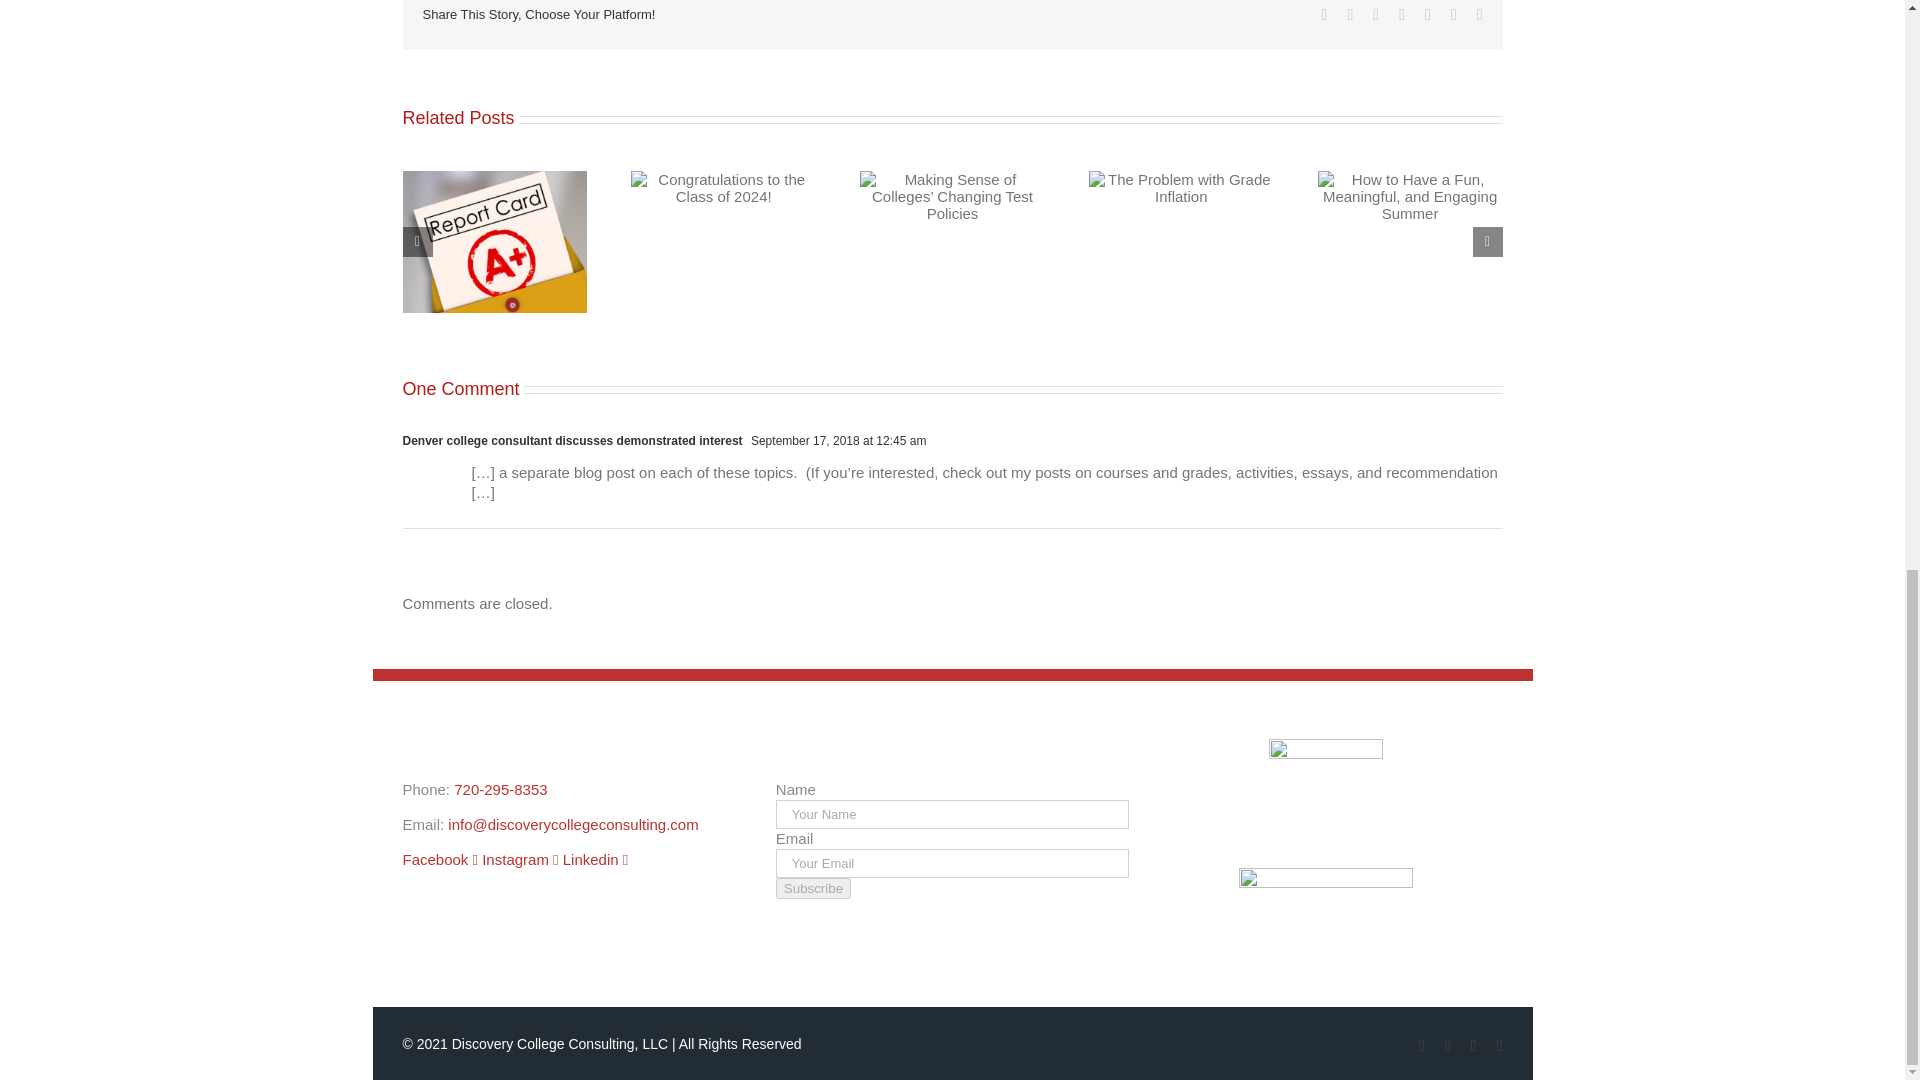 This screenshot has width=1920, height=1080. What do you see at coordinates (1325, 14) in the screenshot?
I see `Facebook` at bounding box center [1325, 14].